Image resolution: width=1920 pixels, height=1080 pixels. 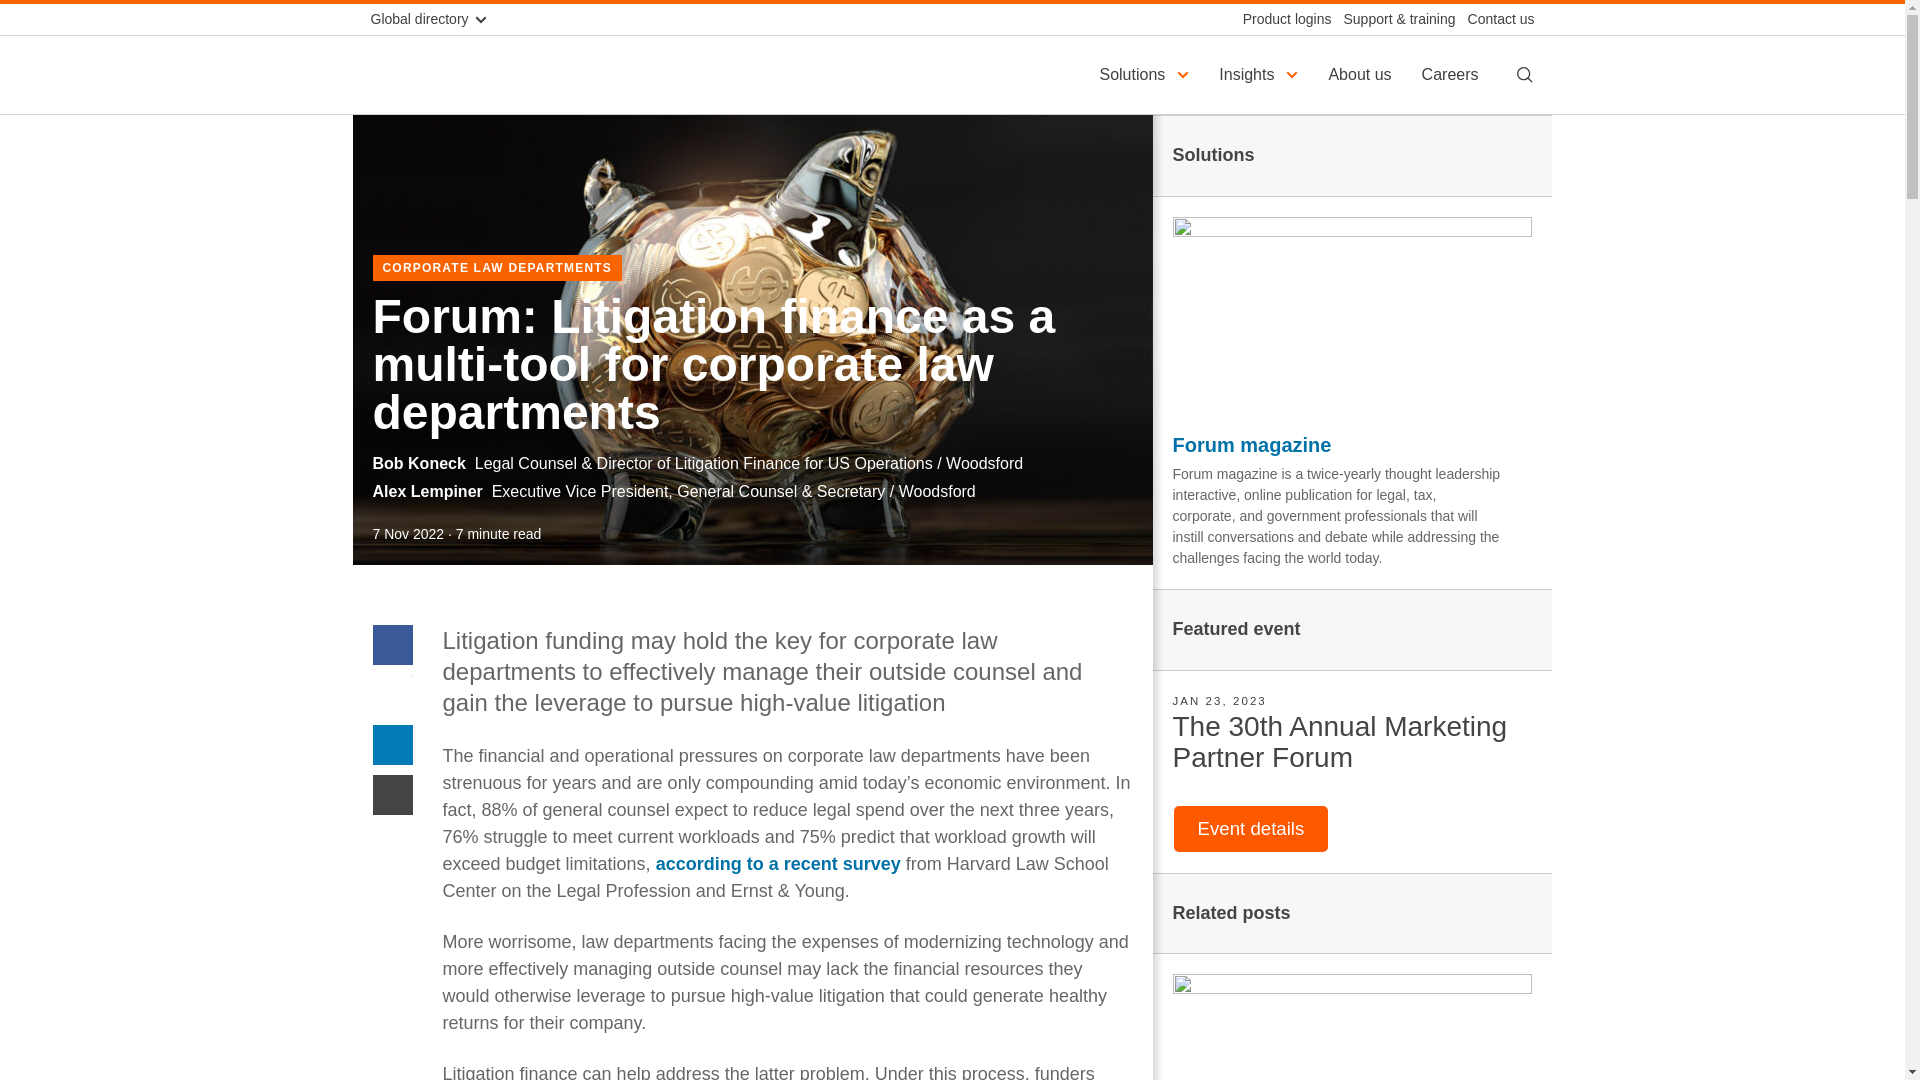 I want to click on CORPORATE LAW DEPARTMENTS, so click(x=497, y=267).